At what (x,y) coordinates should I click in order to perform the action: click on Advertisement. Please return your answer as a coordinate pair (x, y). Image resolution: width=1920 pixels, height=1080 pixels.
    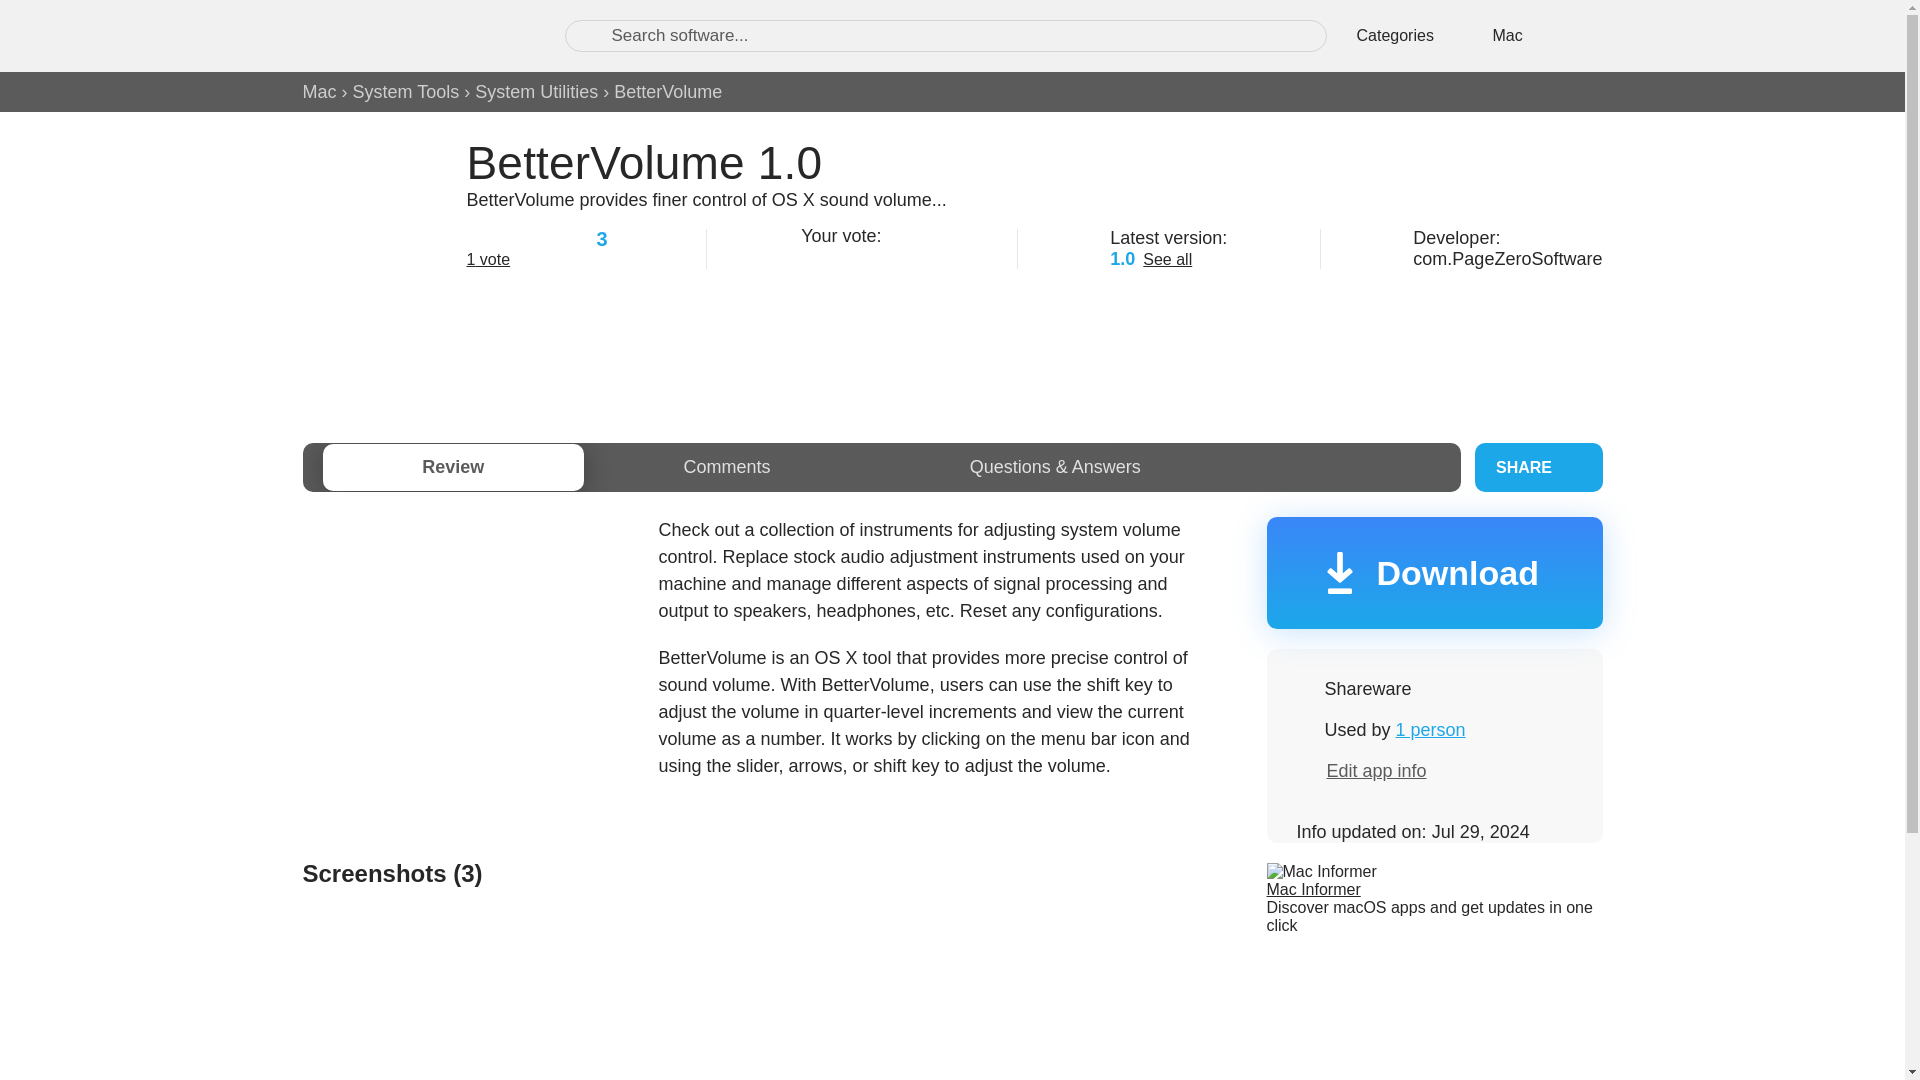
    Looking at the image, I should click on (951, 352).